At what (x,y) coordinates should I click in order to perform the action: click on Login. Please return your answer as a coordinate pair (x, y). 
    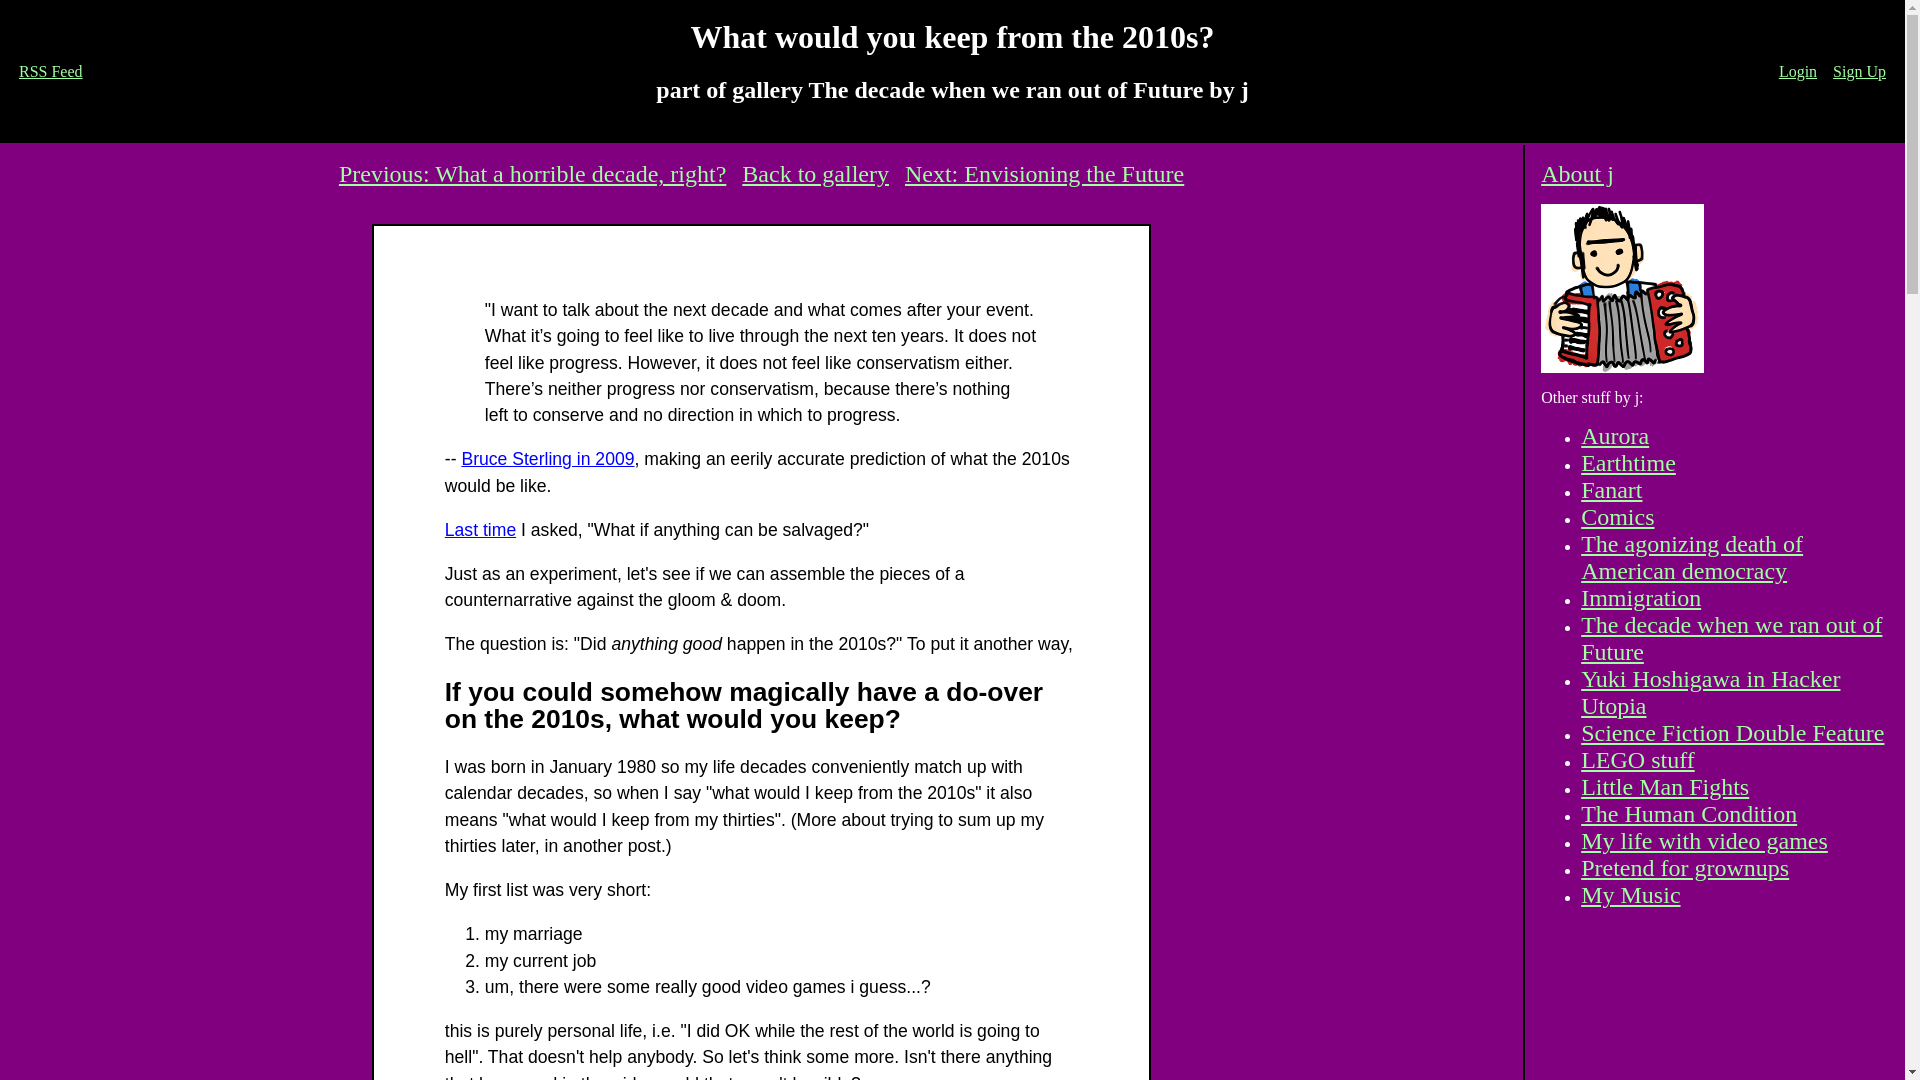
    Looking at the image, I should click on (1798, 70).